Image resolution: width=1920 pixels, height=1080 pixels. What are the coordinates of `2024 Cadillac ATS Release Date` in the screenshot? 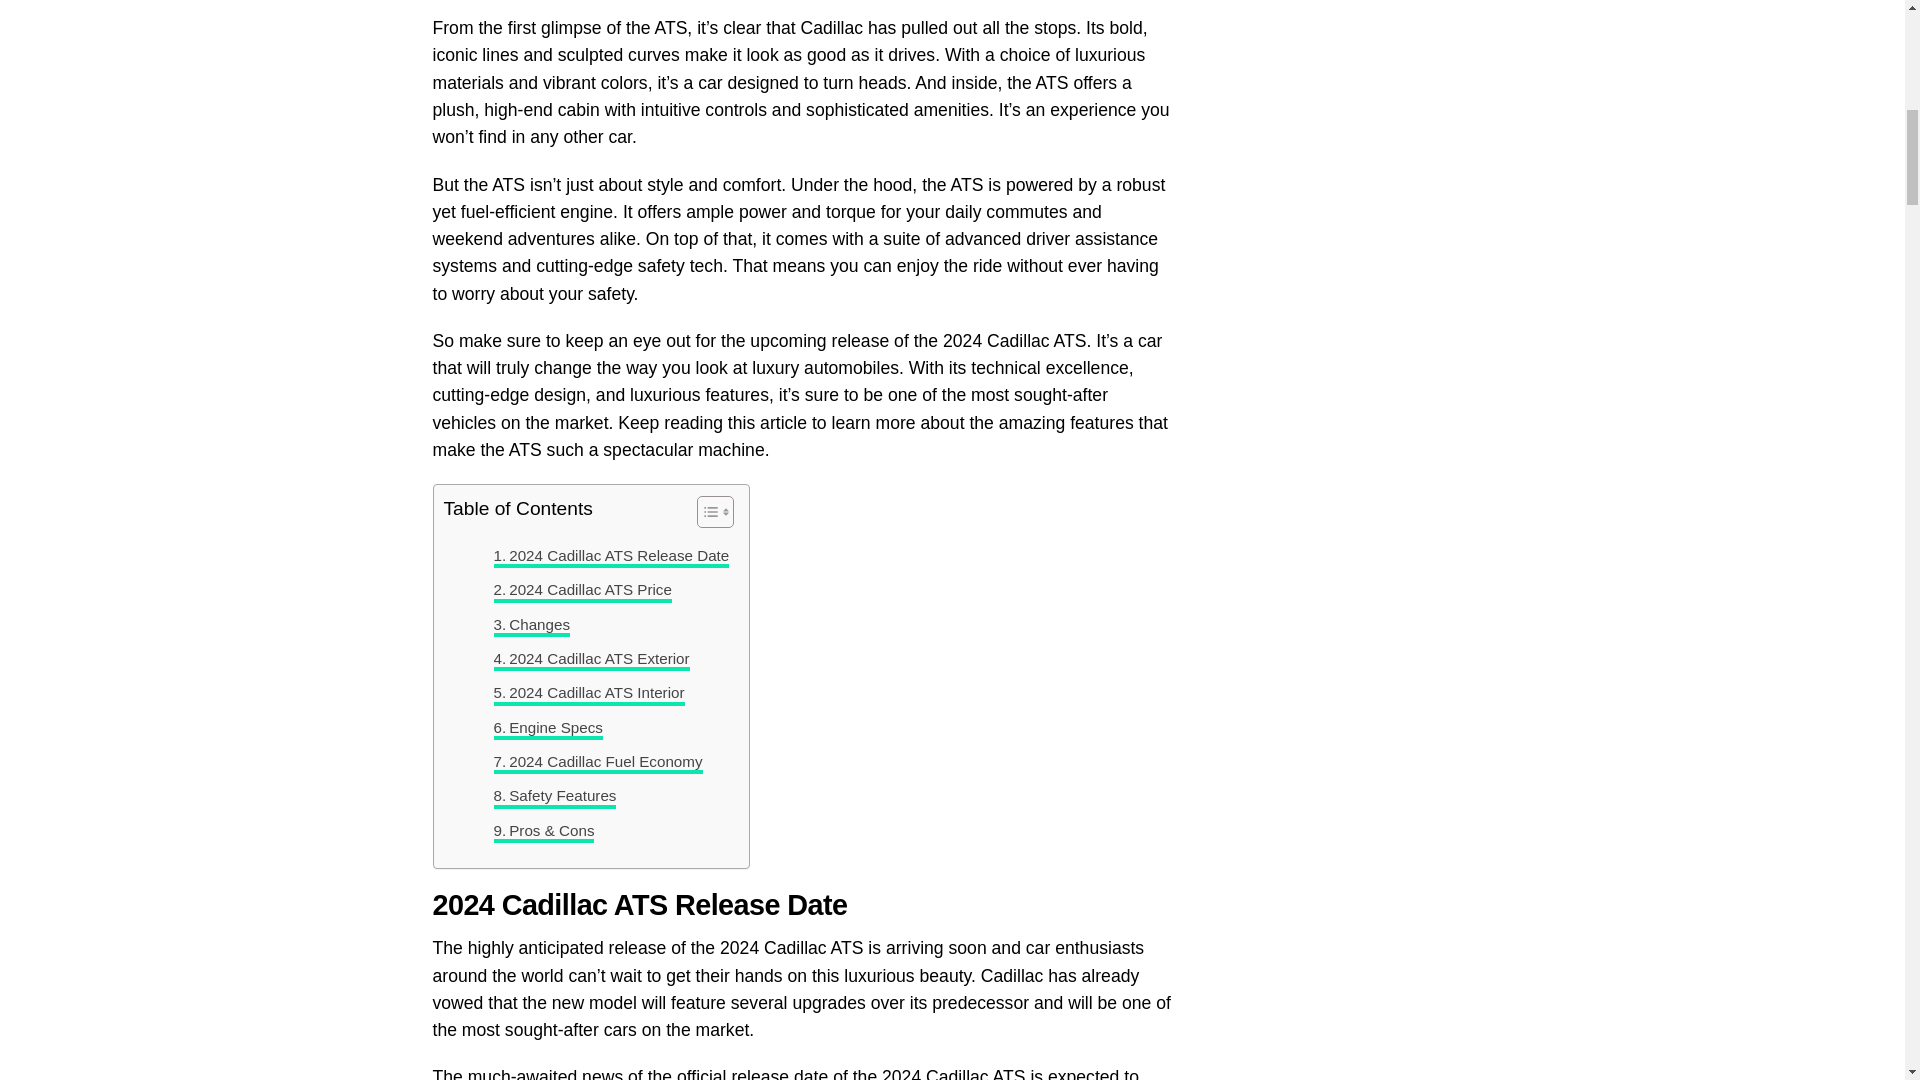 It's located at (611, 556).